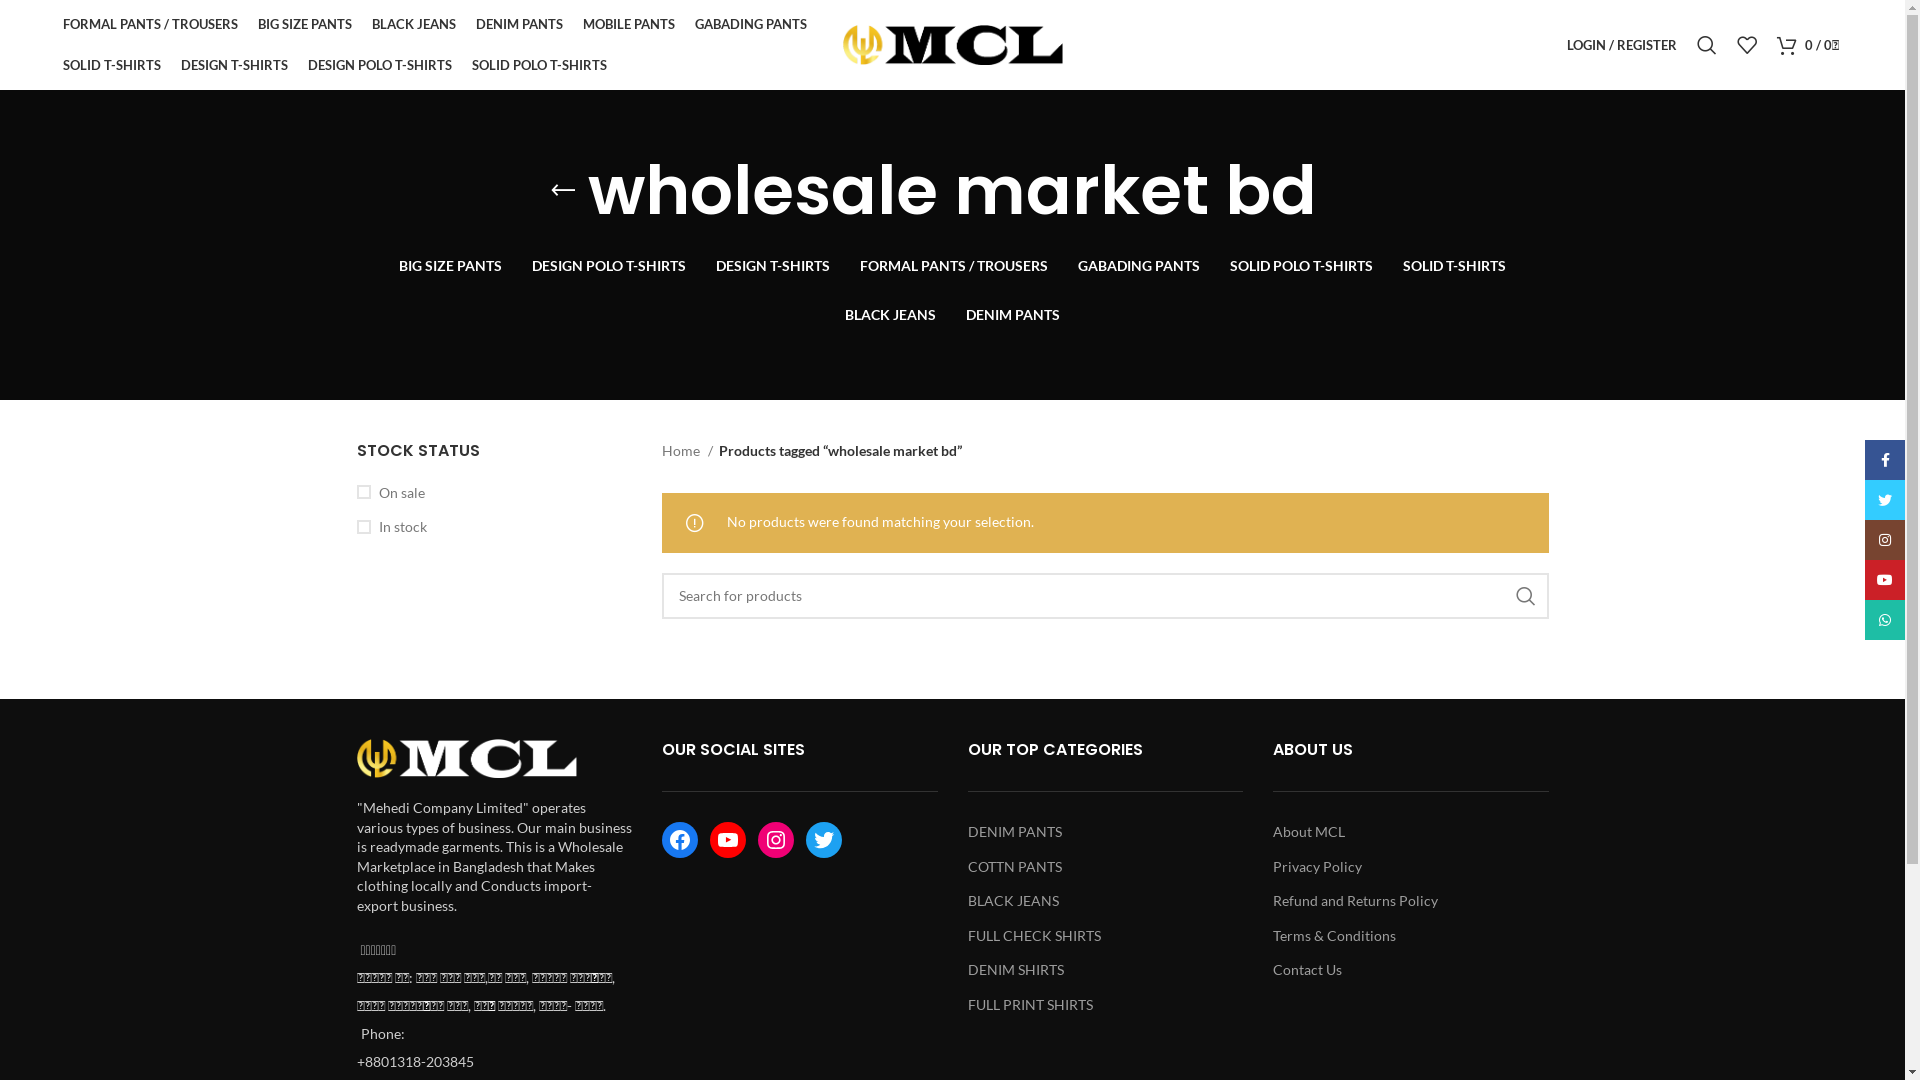 The image size is (1920, 1080). I want to click on DESIGN T-SHIRTS, so click(234, 66).